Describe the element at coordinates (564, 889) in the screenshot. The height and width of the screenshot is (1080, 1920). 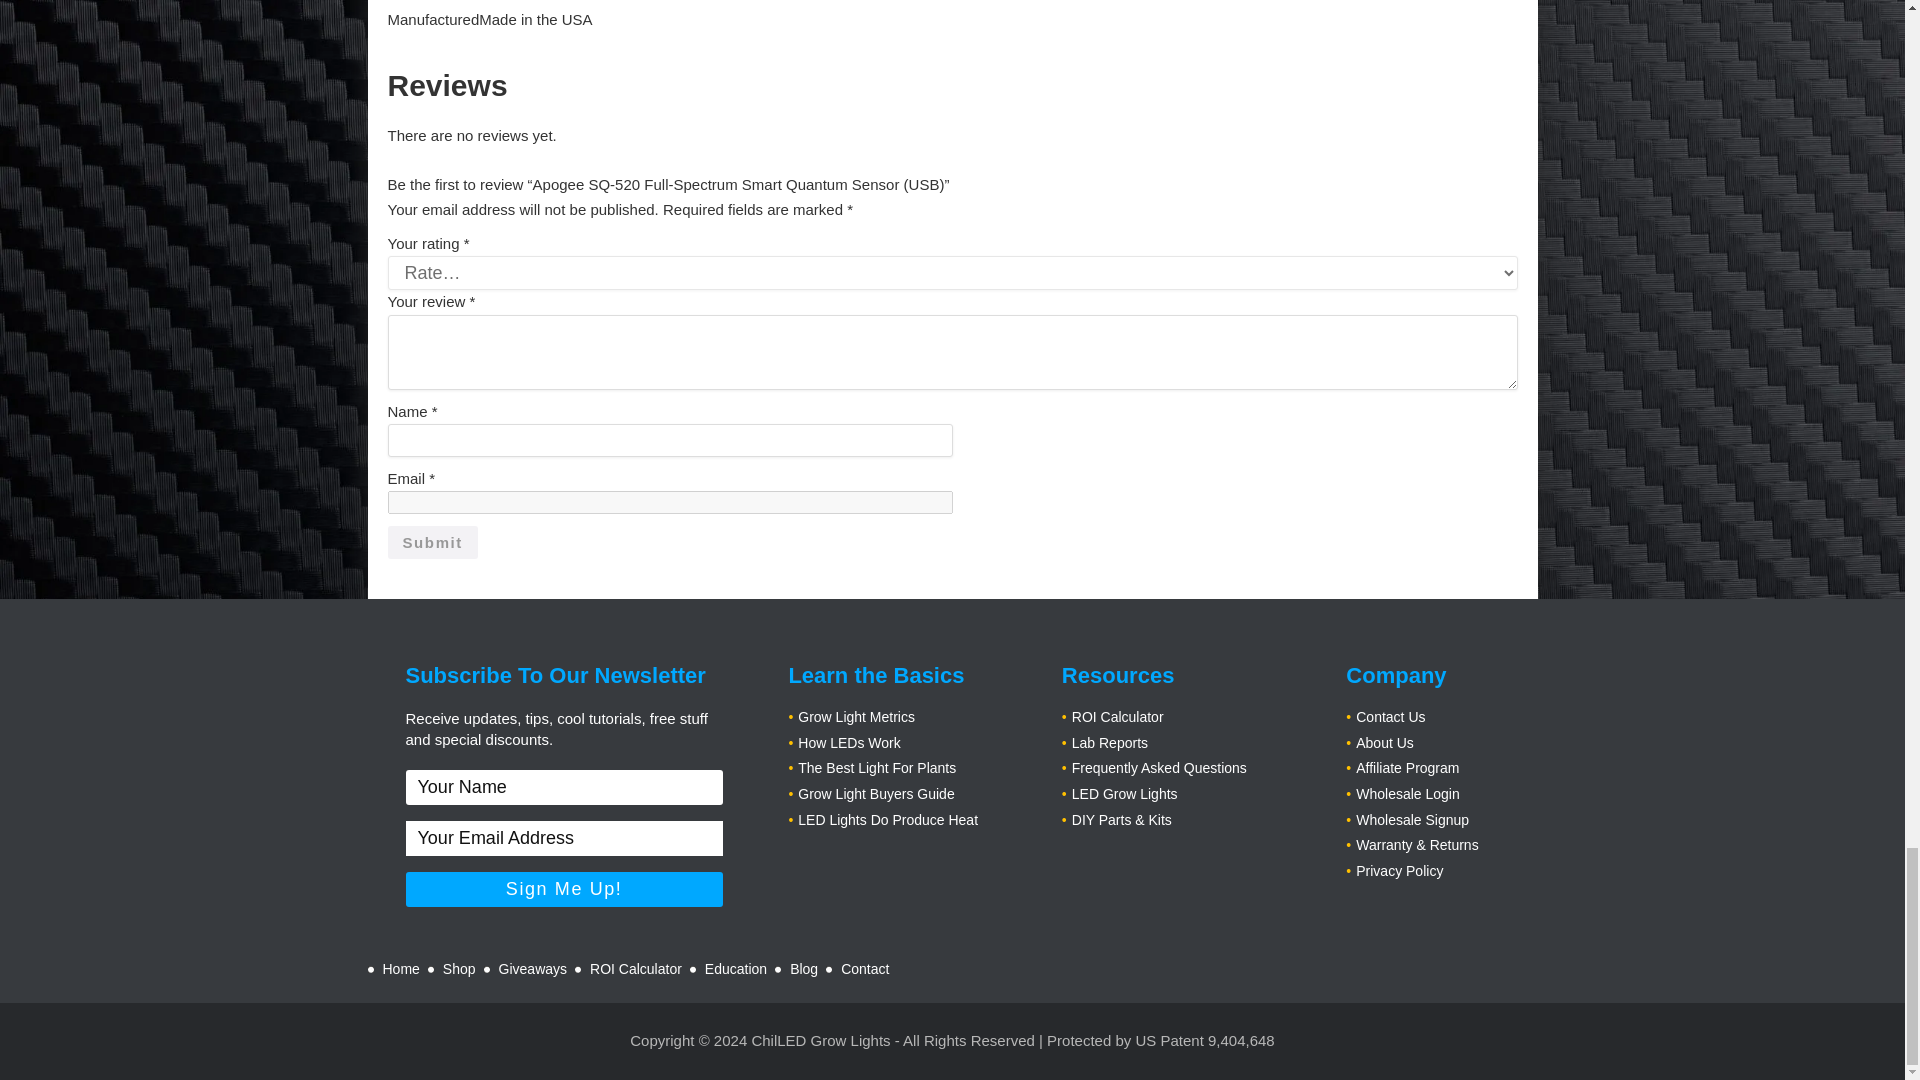
I see `Sign Me Up!` at that location.